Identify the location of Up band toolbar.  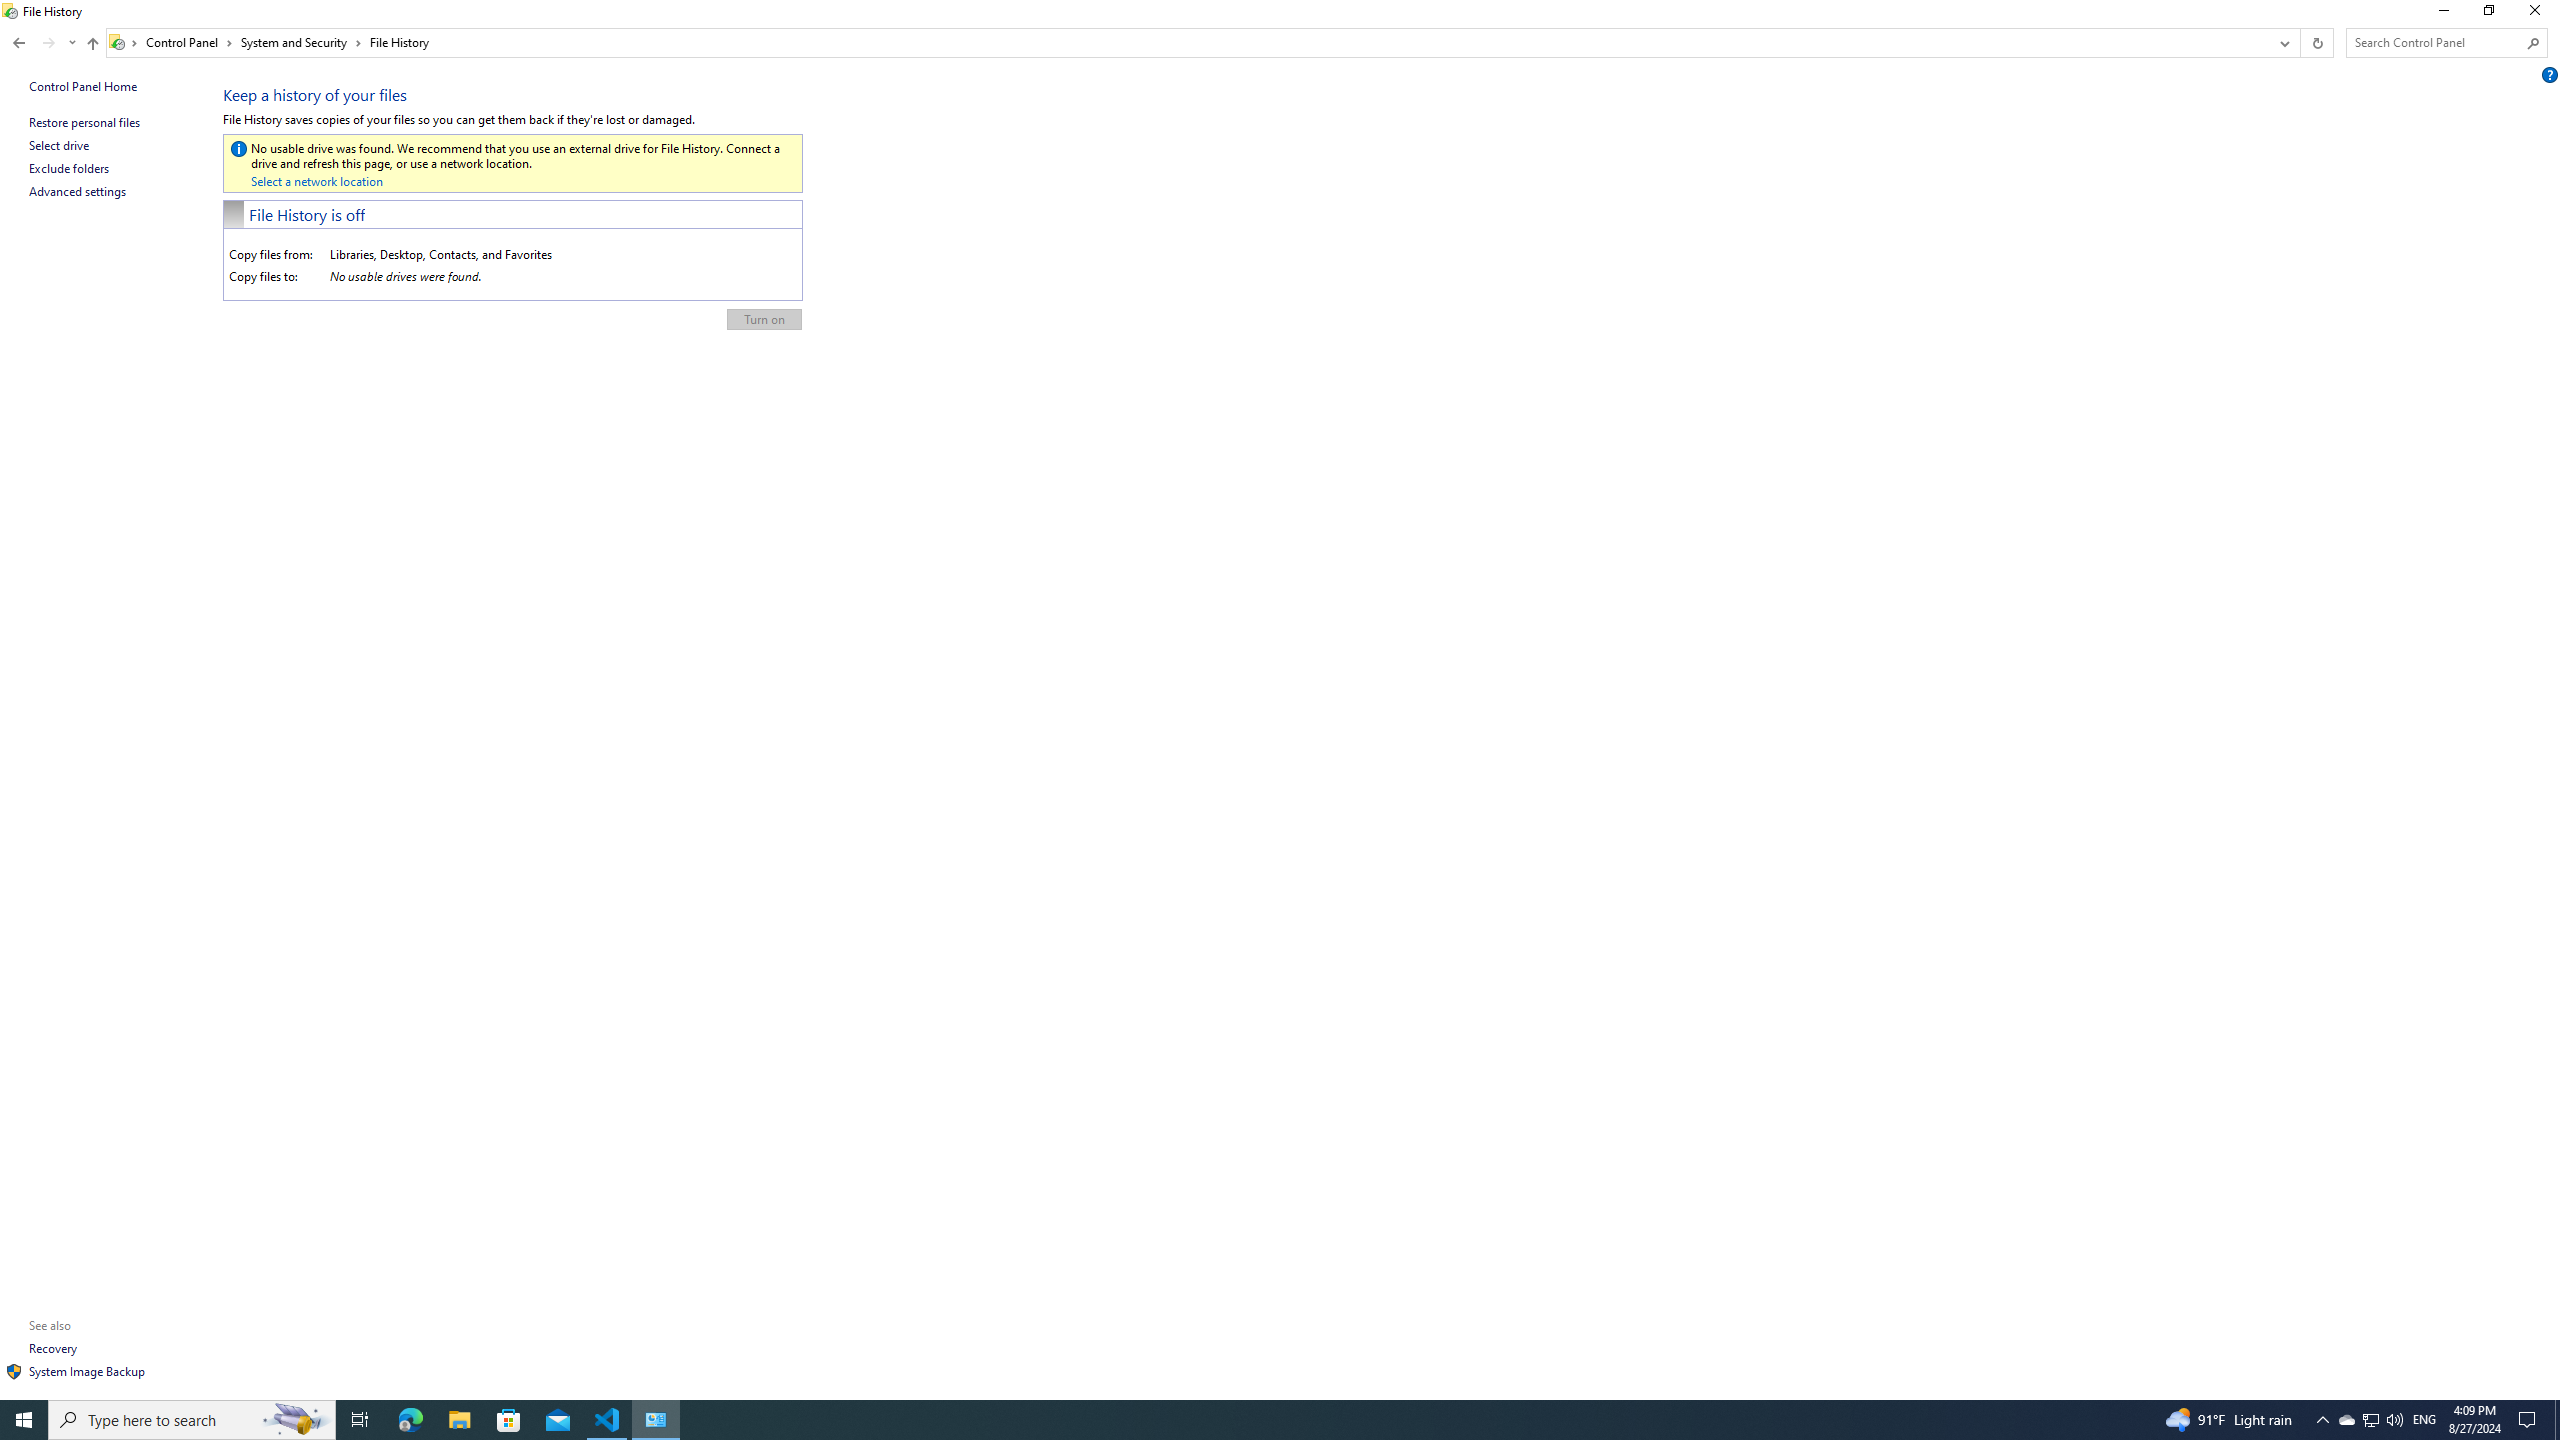
(92, 46).